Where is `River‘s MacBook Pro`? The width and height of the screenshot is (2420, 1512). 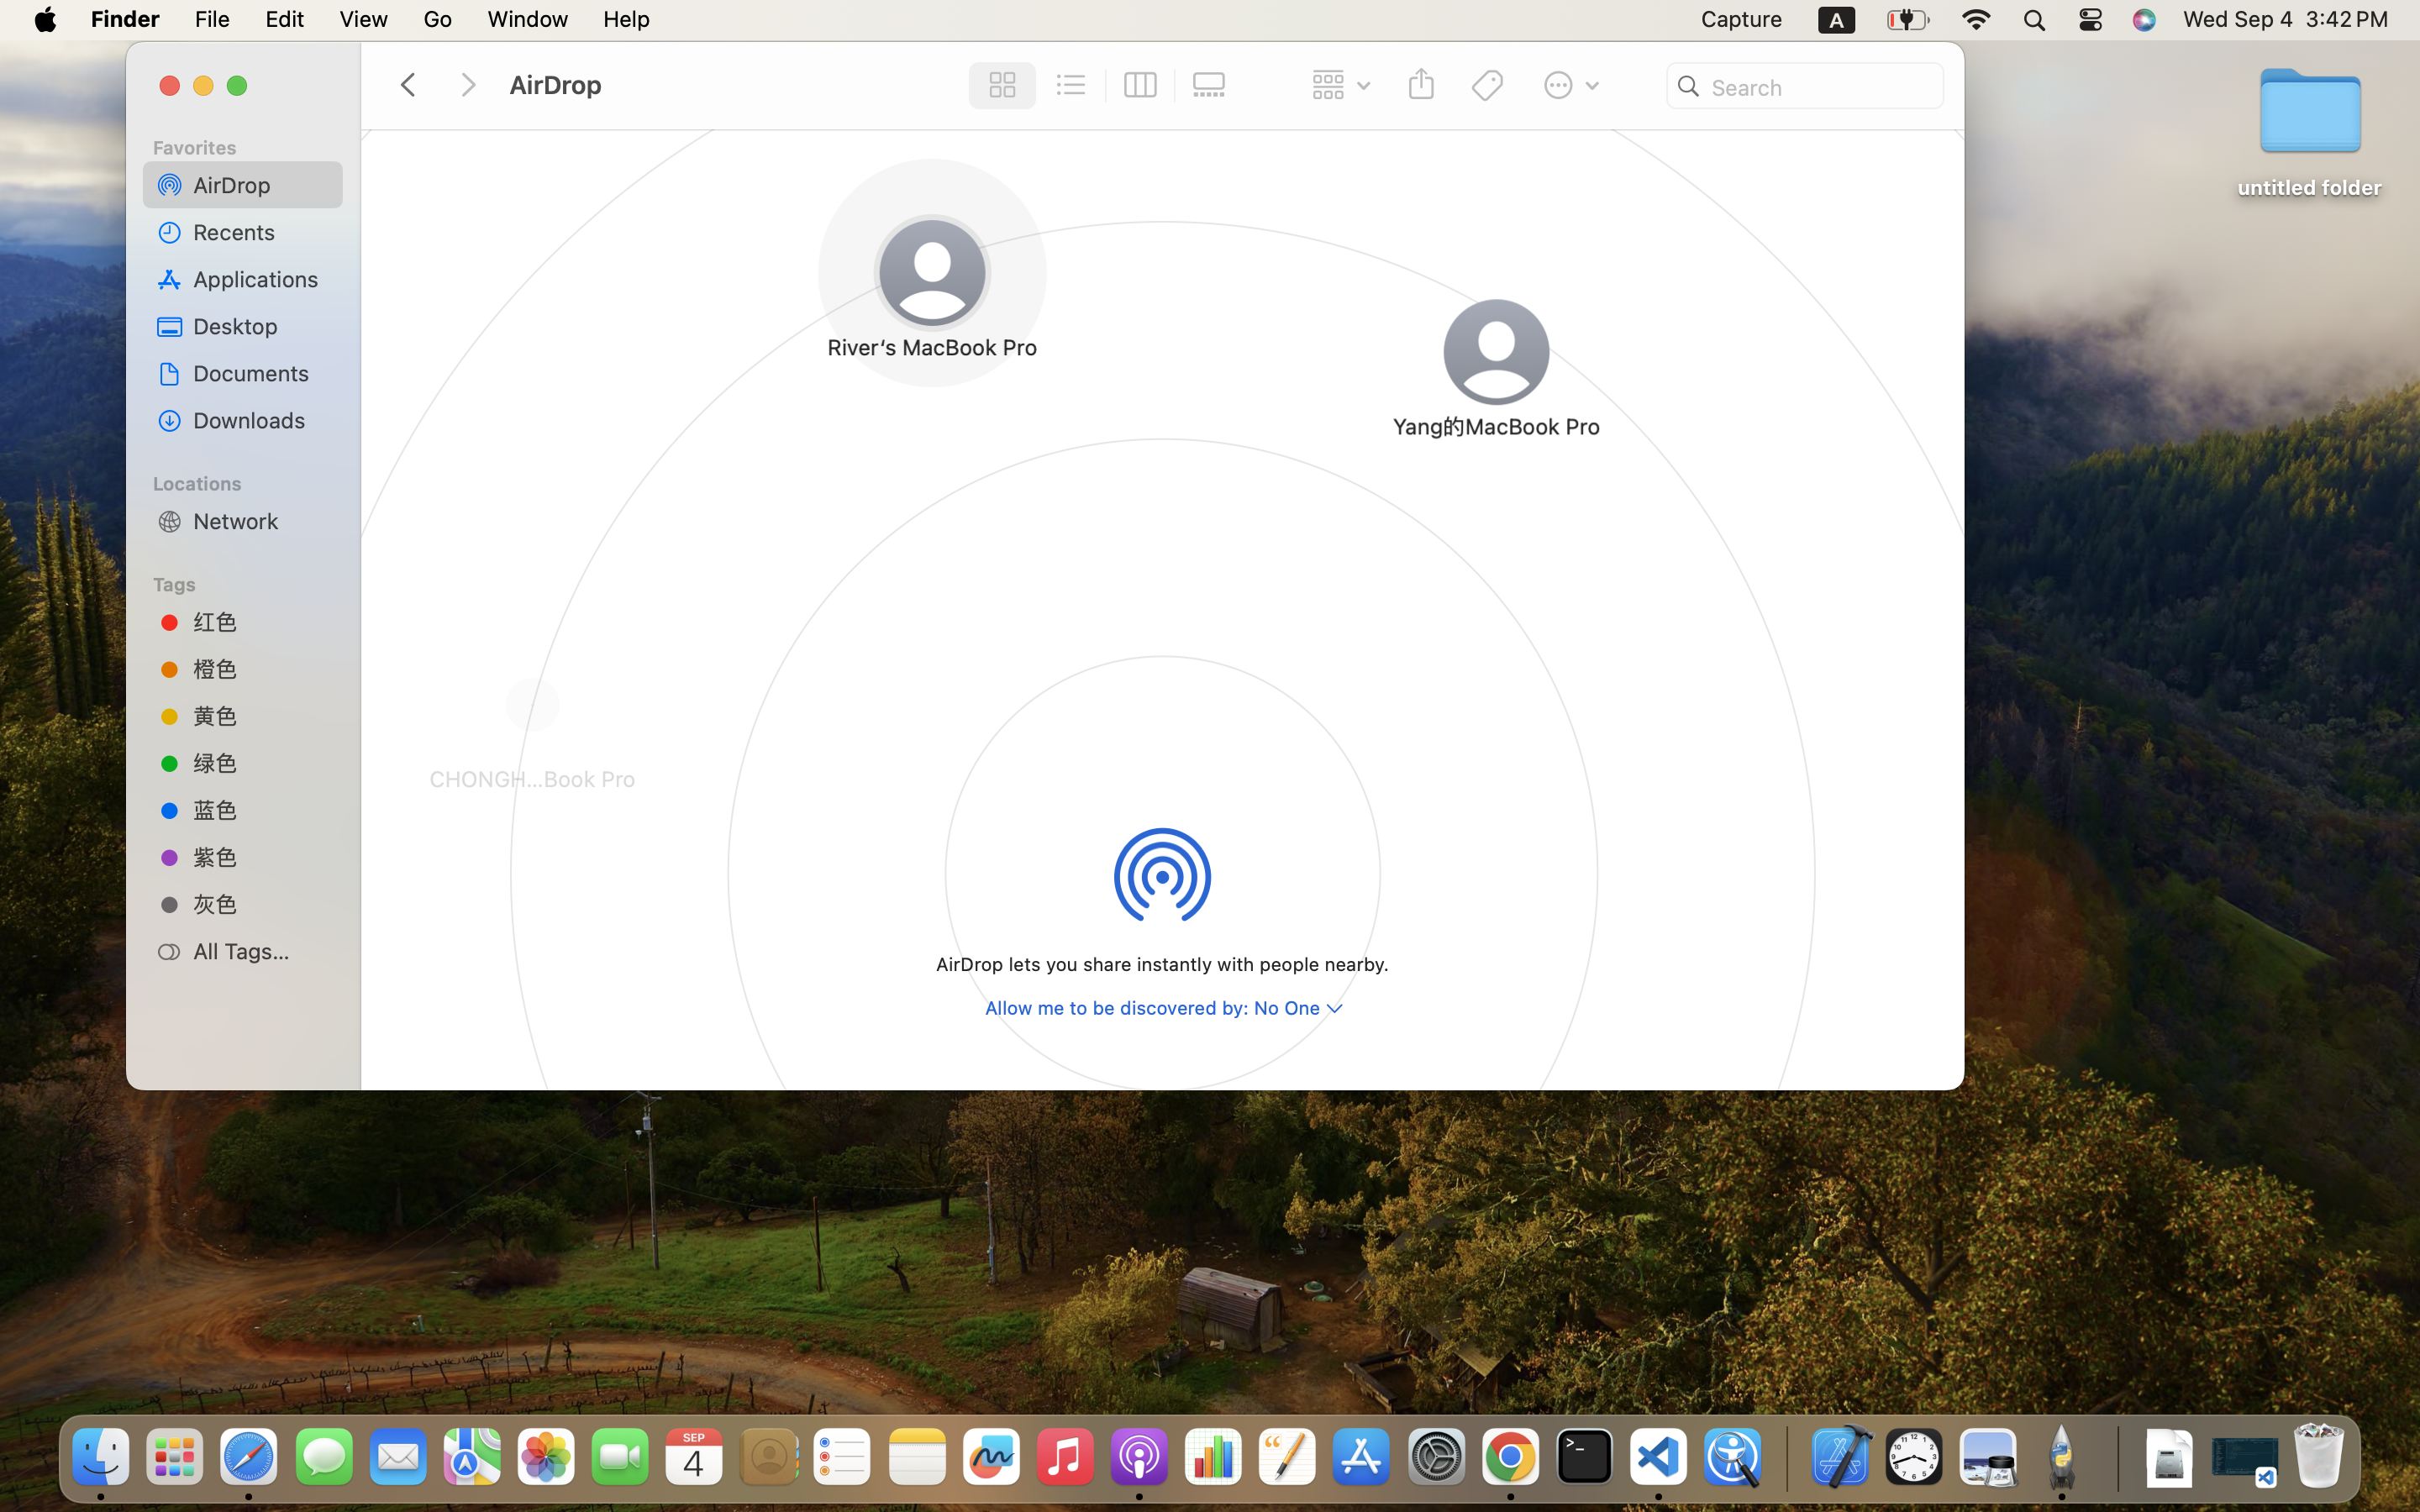
River‘s MacBook Pro is located at coordinates (887, 356).